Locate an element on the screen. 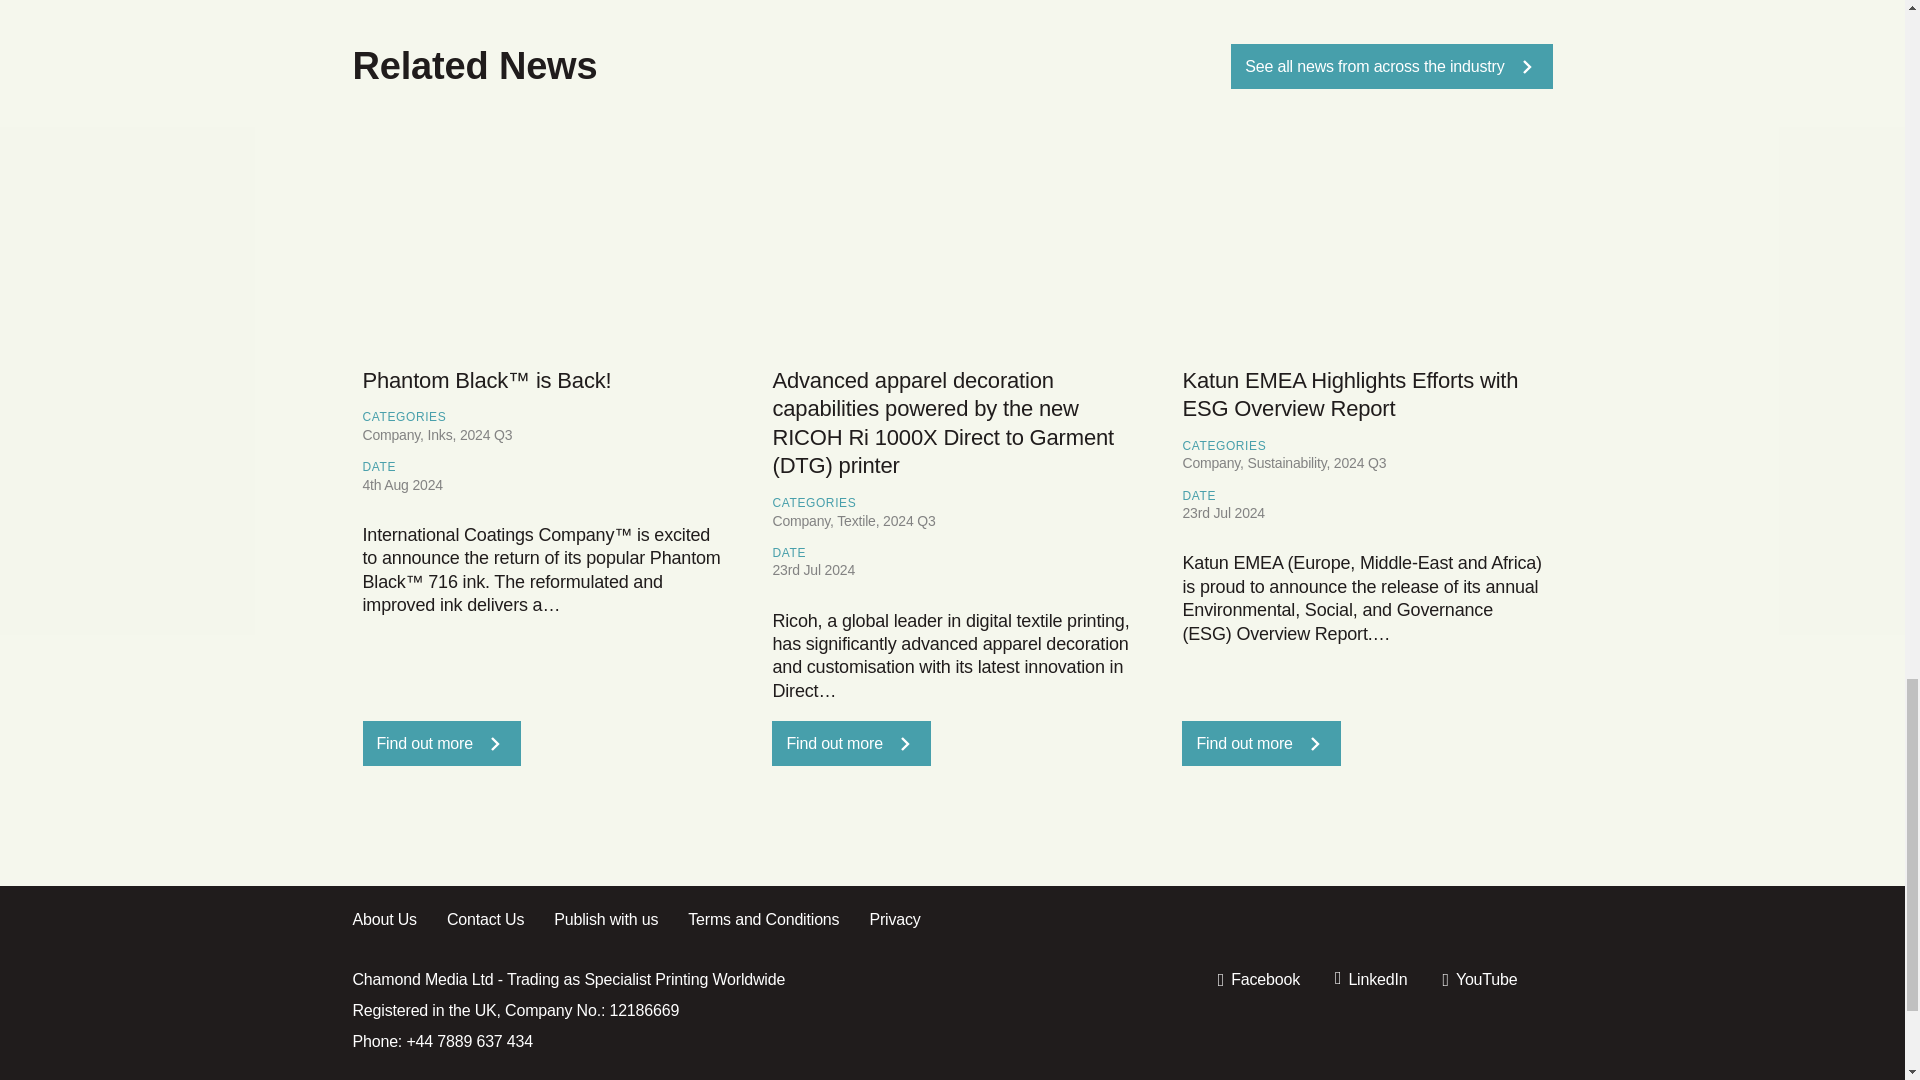  See all news from across the industry is located at coordinates (1390, 66).